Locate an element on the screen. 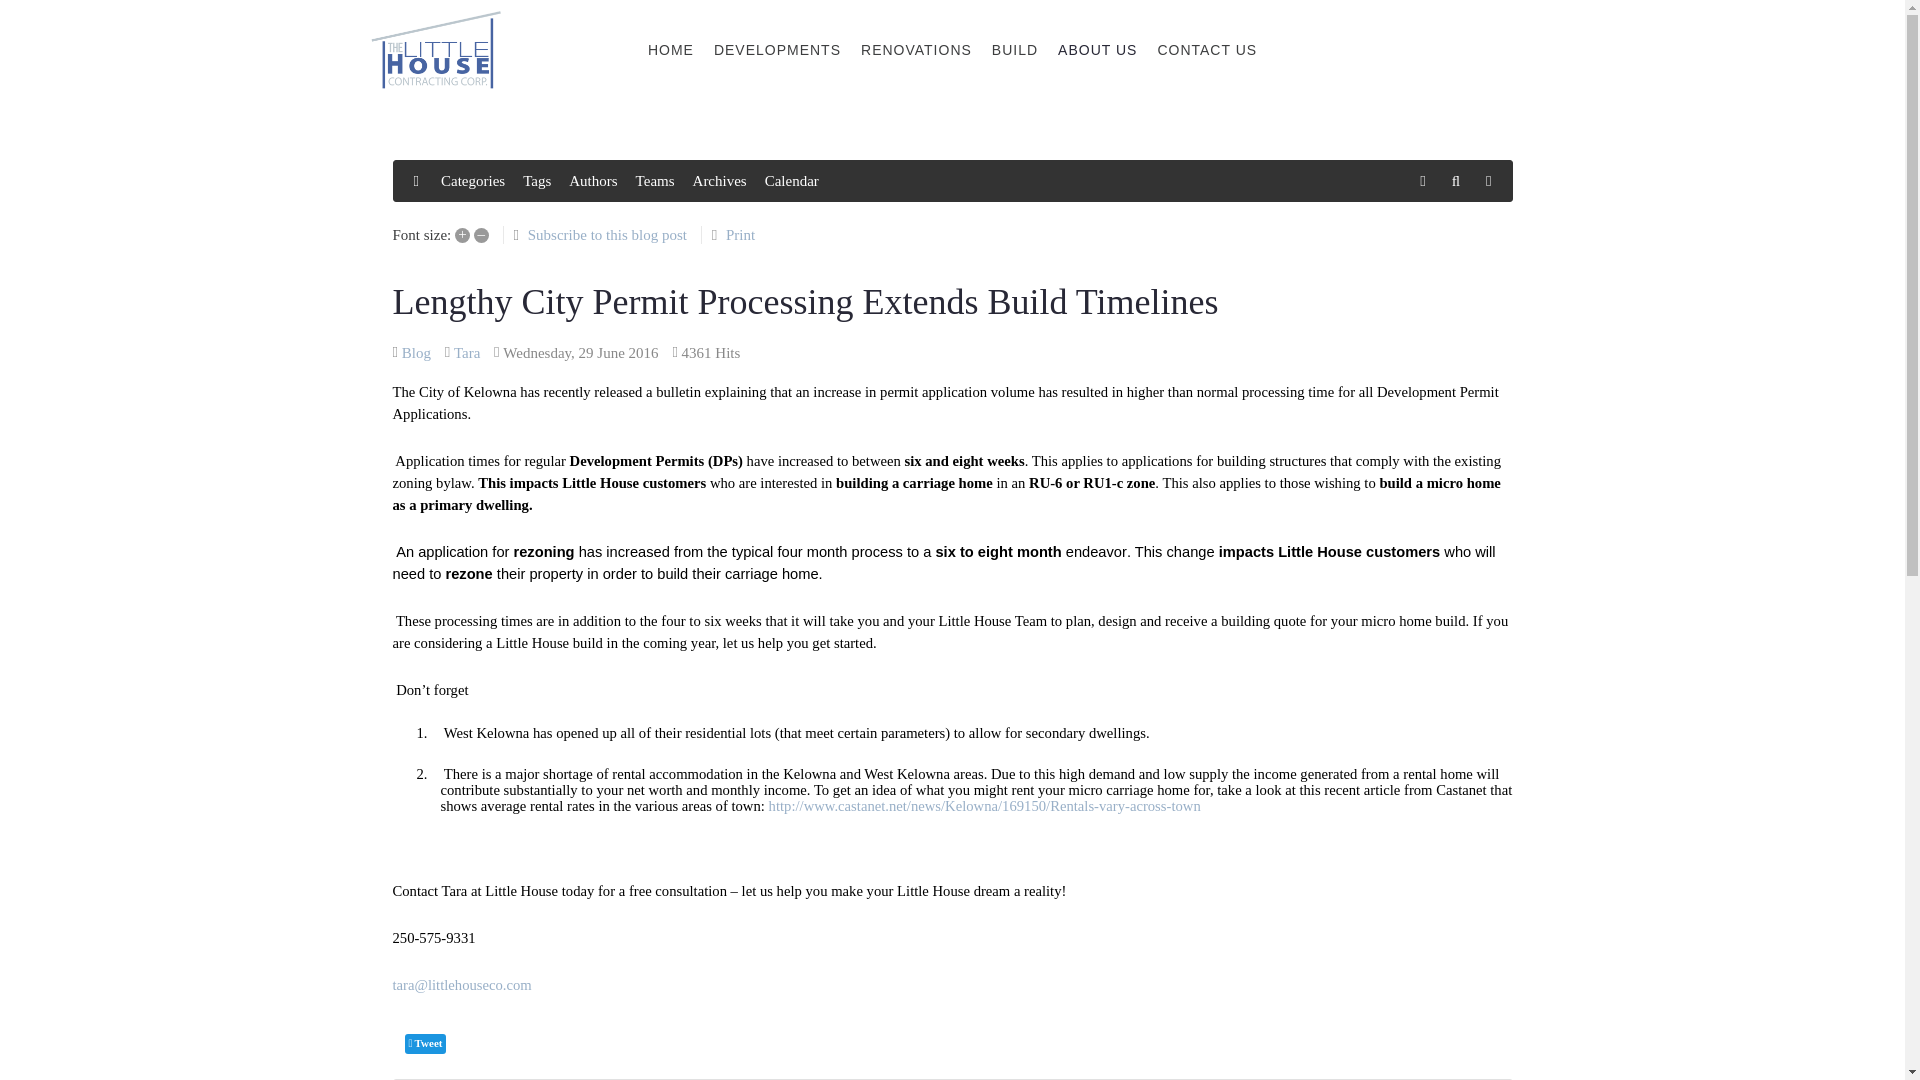 This screenshot has width=1920, height=1080. RENOVATIONS is located at coordinates (916, 50).